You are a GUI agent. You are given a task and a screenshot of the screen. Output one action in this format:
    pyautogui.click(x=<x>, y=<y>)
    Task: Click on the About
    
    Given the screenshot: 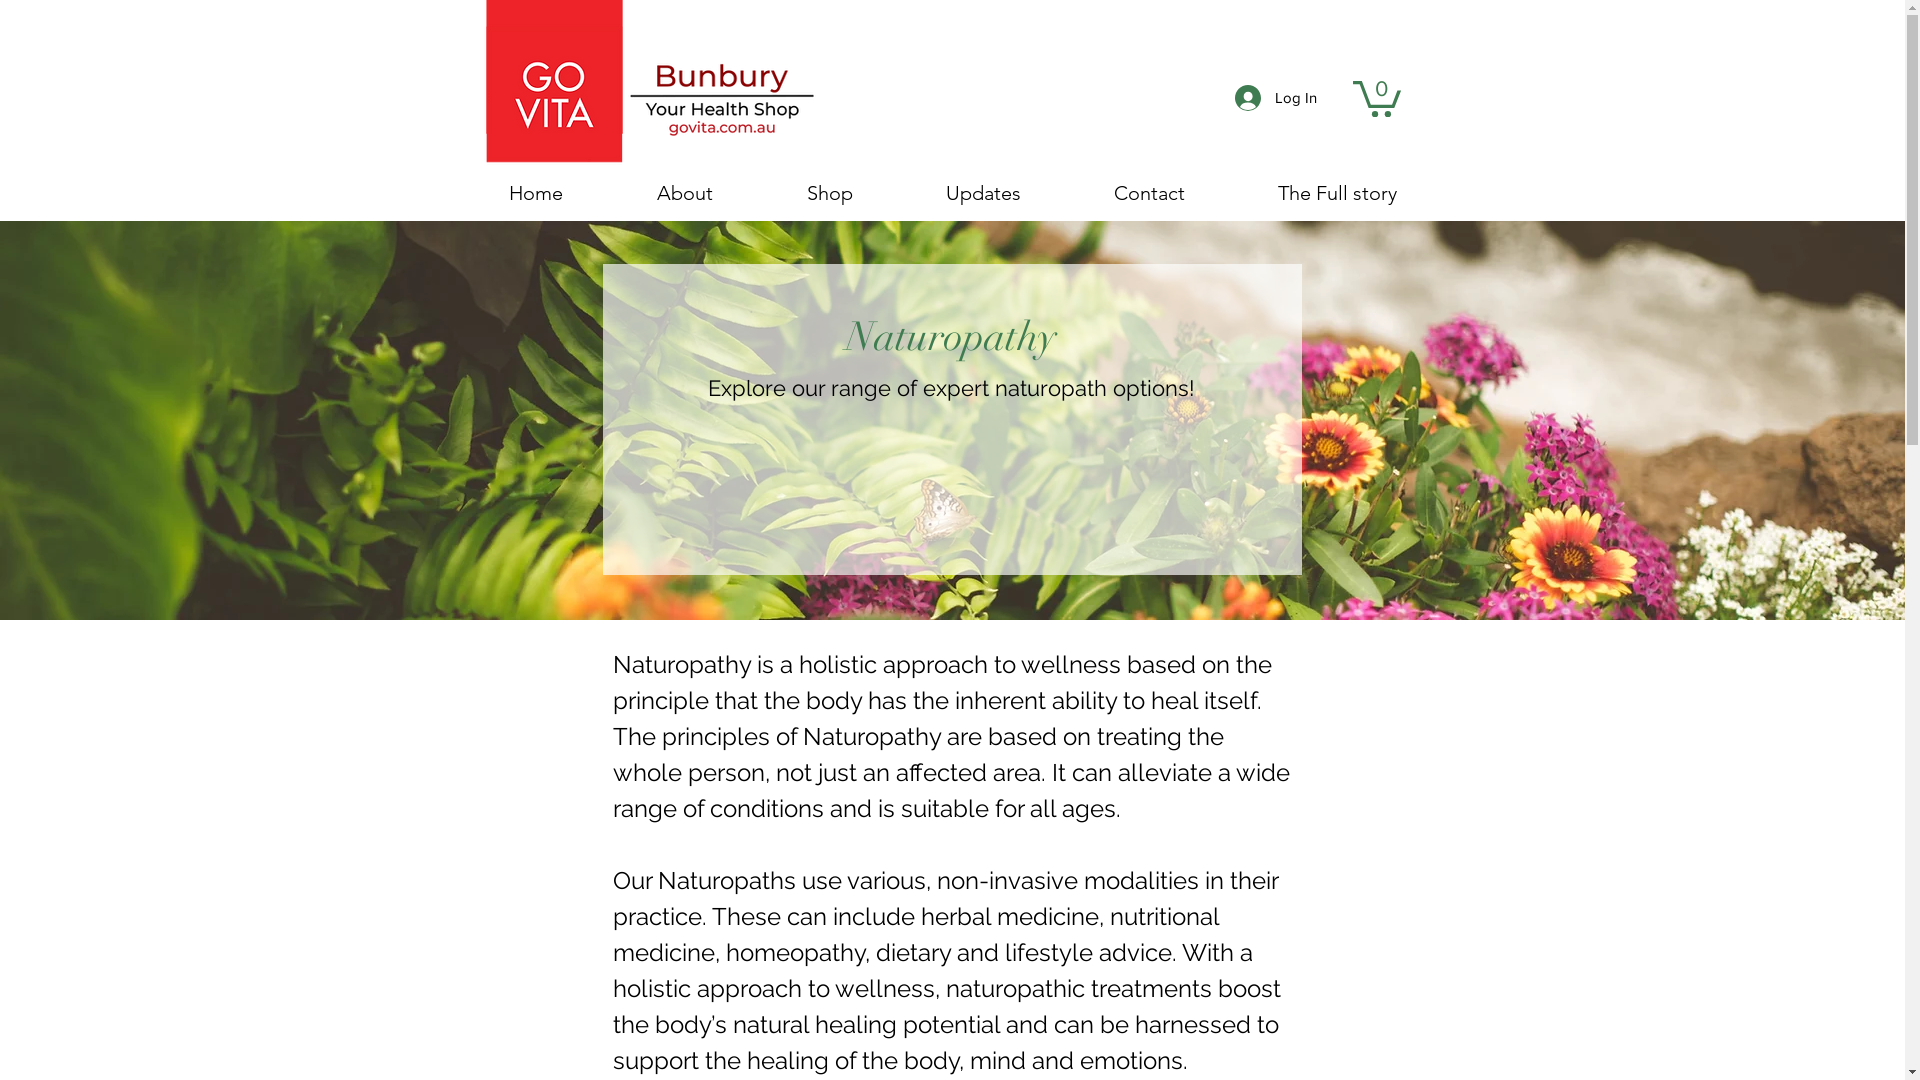 What is the action you would take?
    pyautogui.click(x=685, y=193)
    